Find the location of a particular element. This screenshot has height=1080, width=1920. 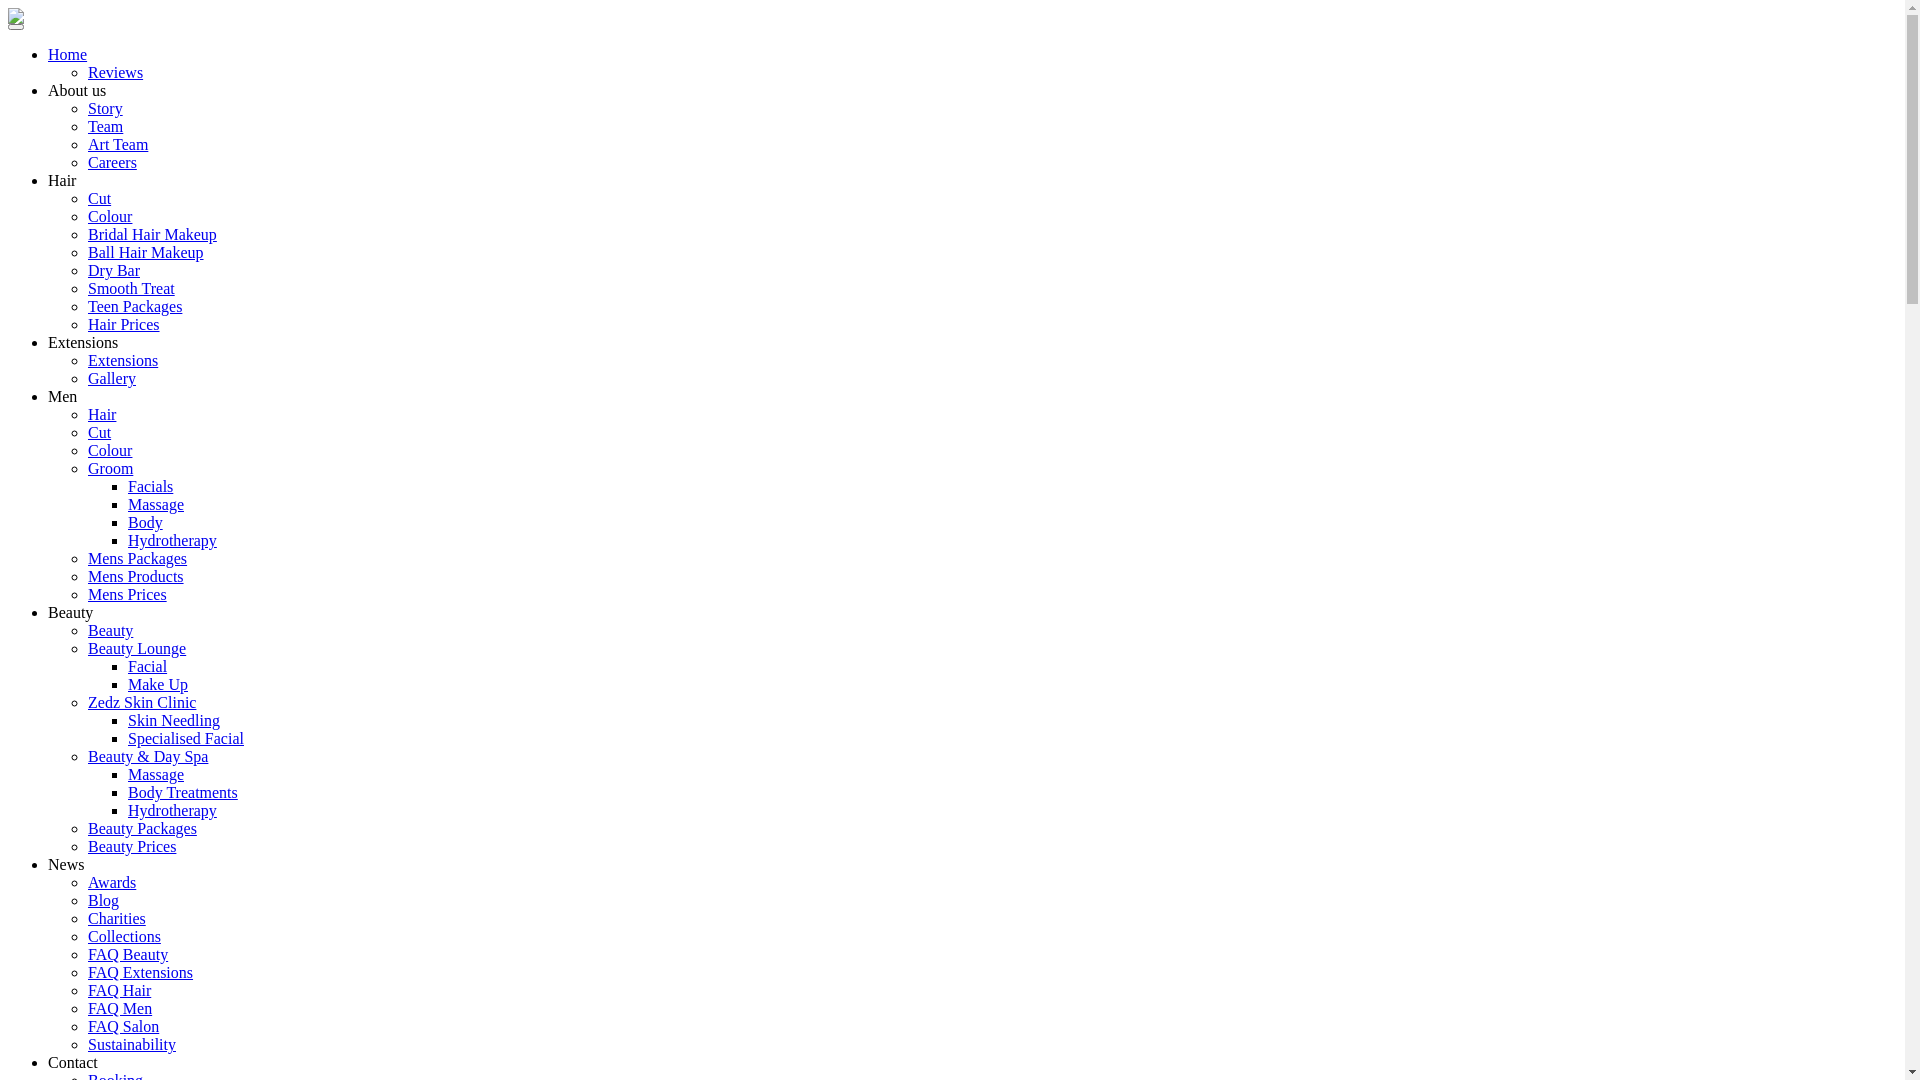

Gallery is located at coordinates (112, 378).